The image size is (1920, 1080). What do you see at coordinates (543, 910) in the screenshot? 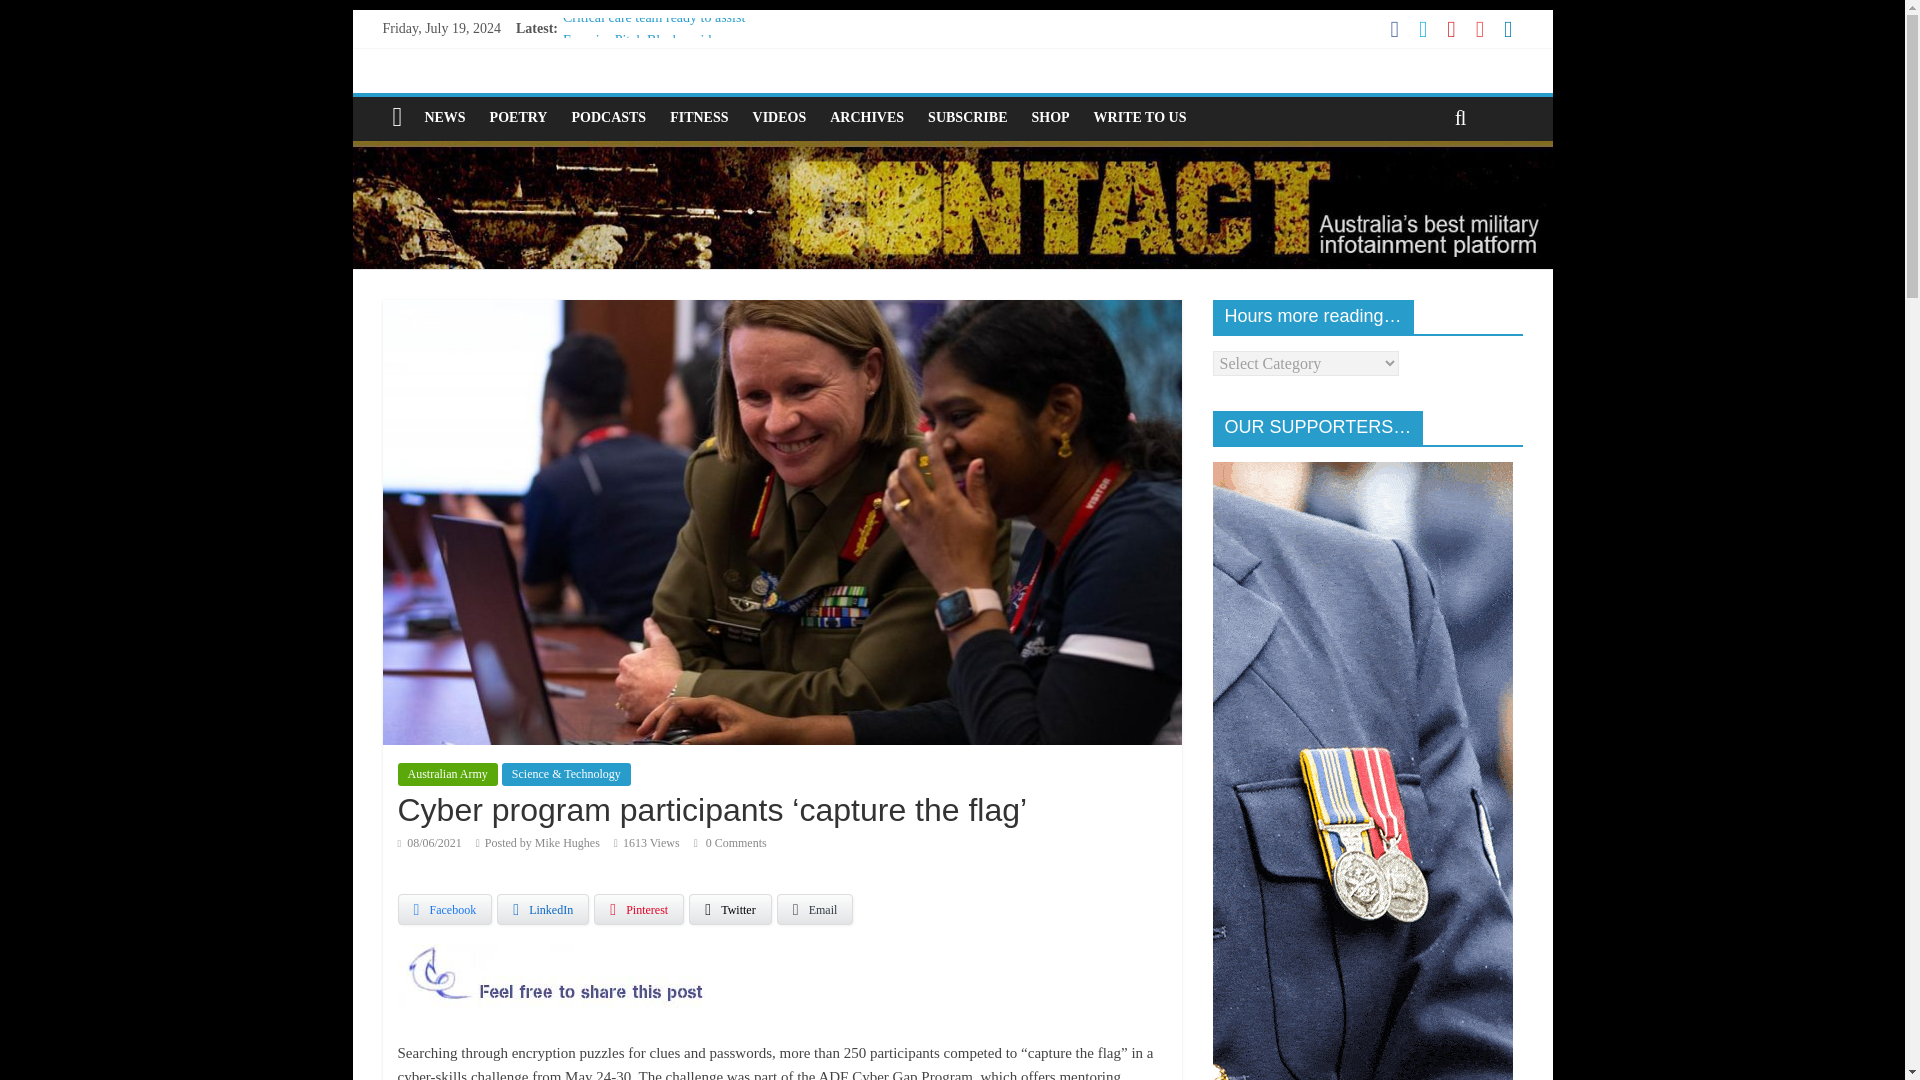
I see `Share this article on LinkedIn` at bounding box center [543, 910].